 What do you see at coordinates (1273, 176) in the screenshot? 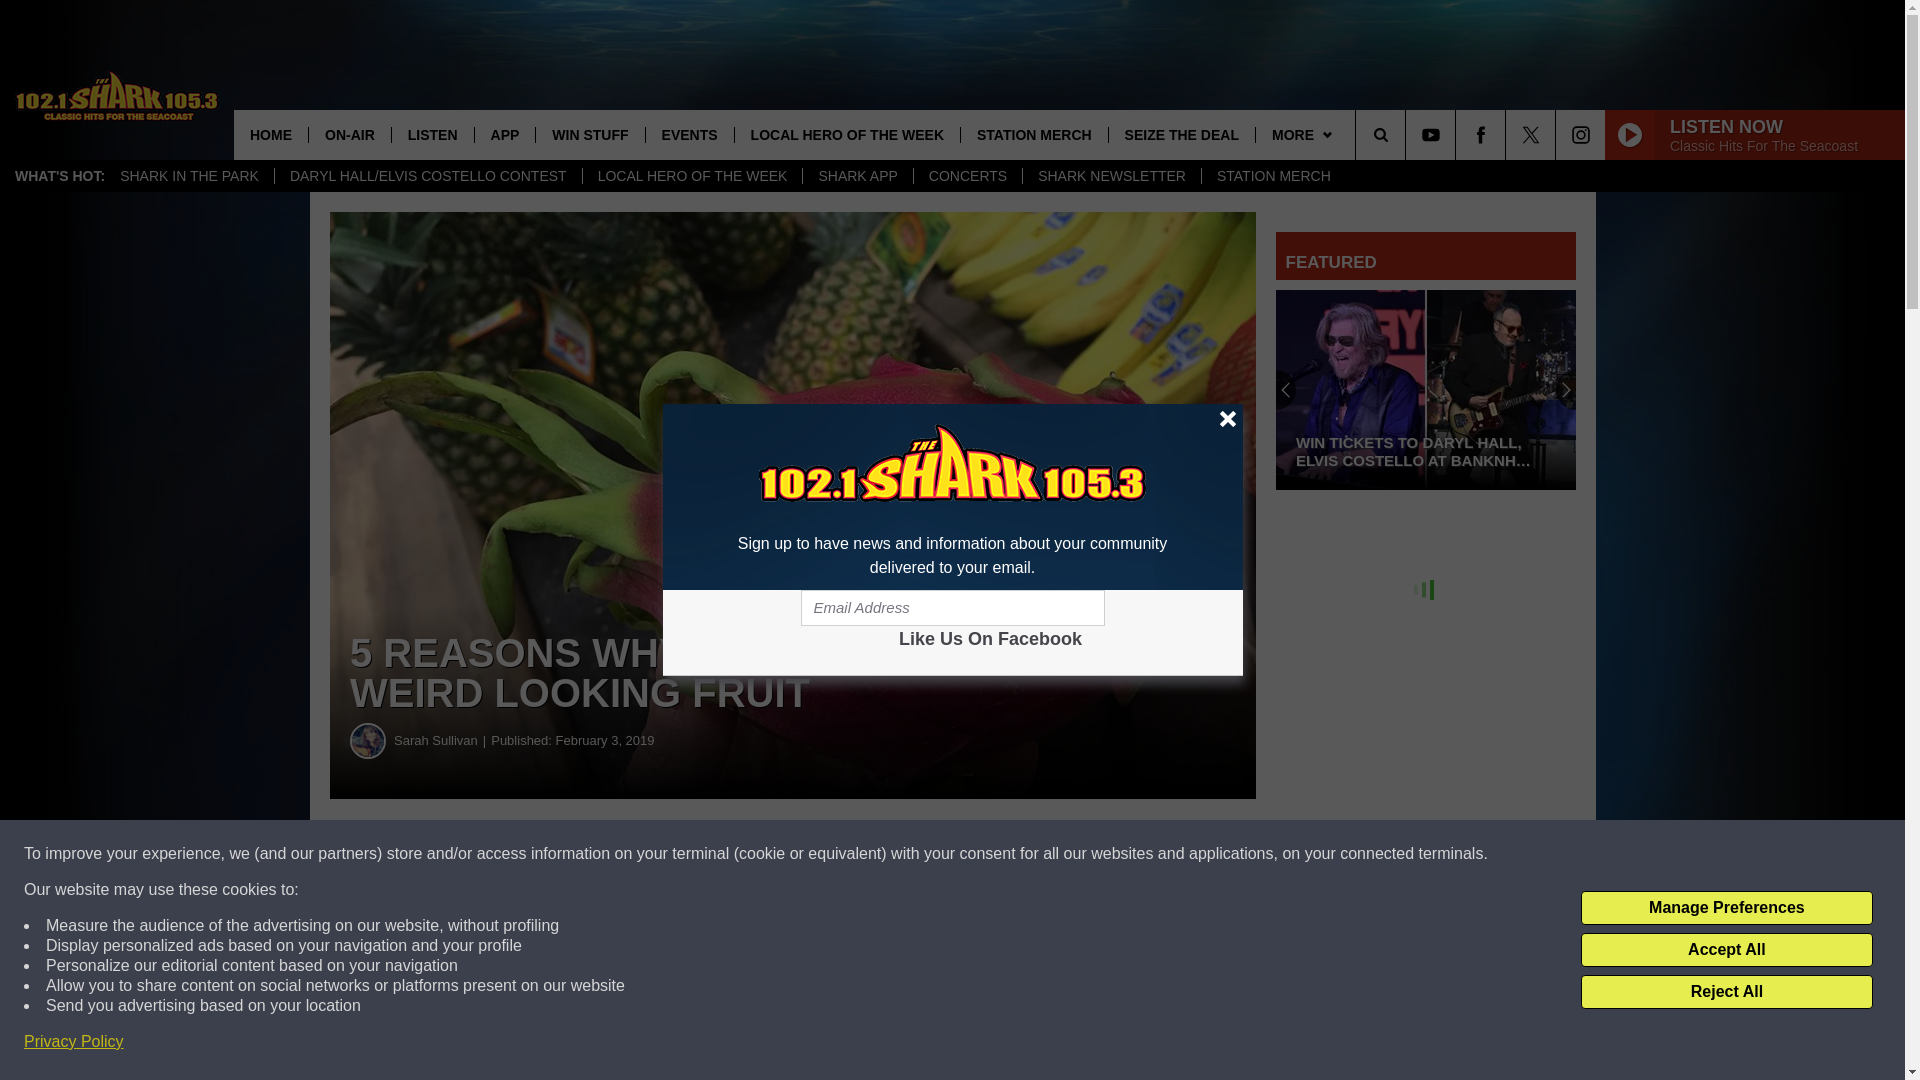
I see `STATION MERCH` at bounding box center [1273, 176].